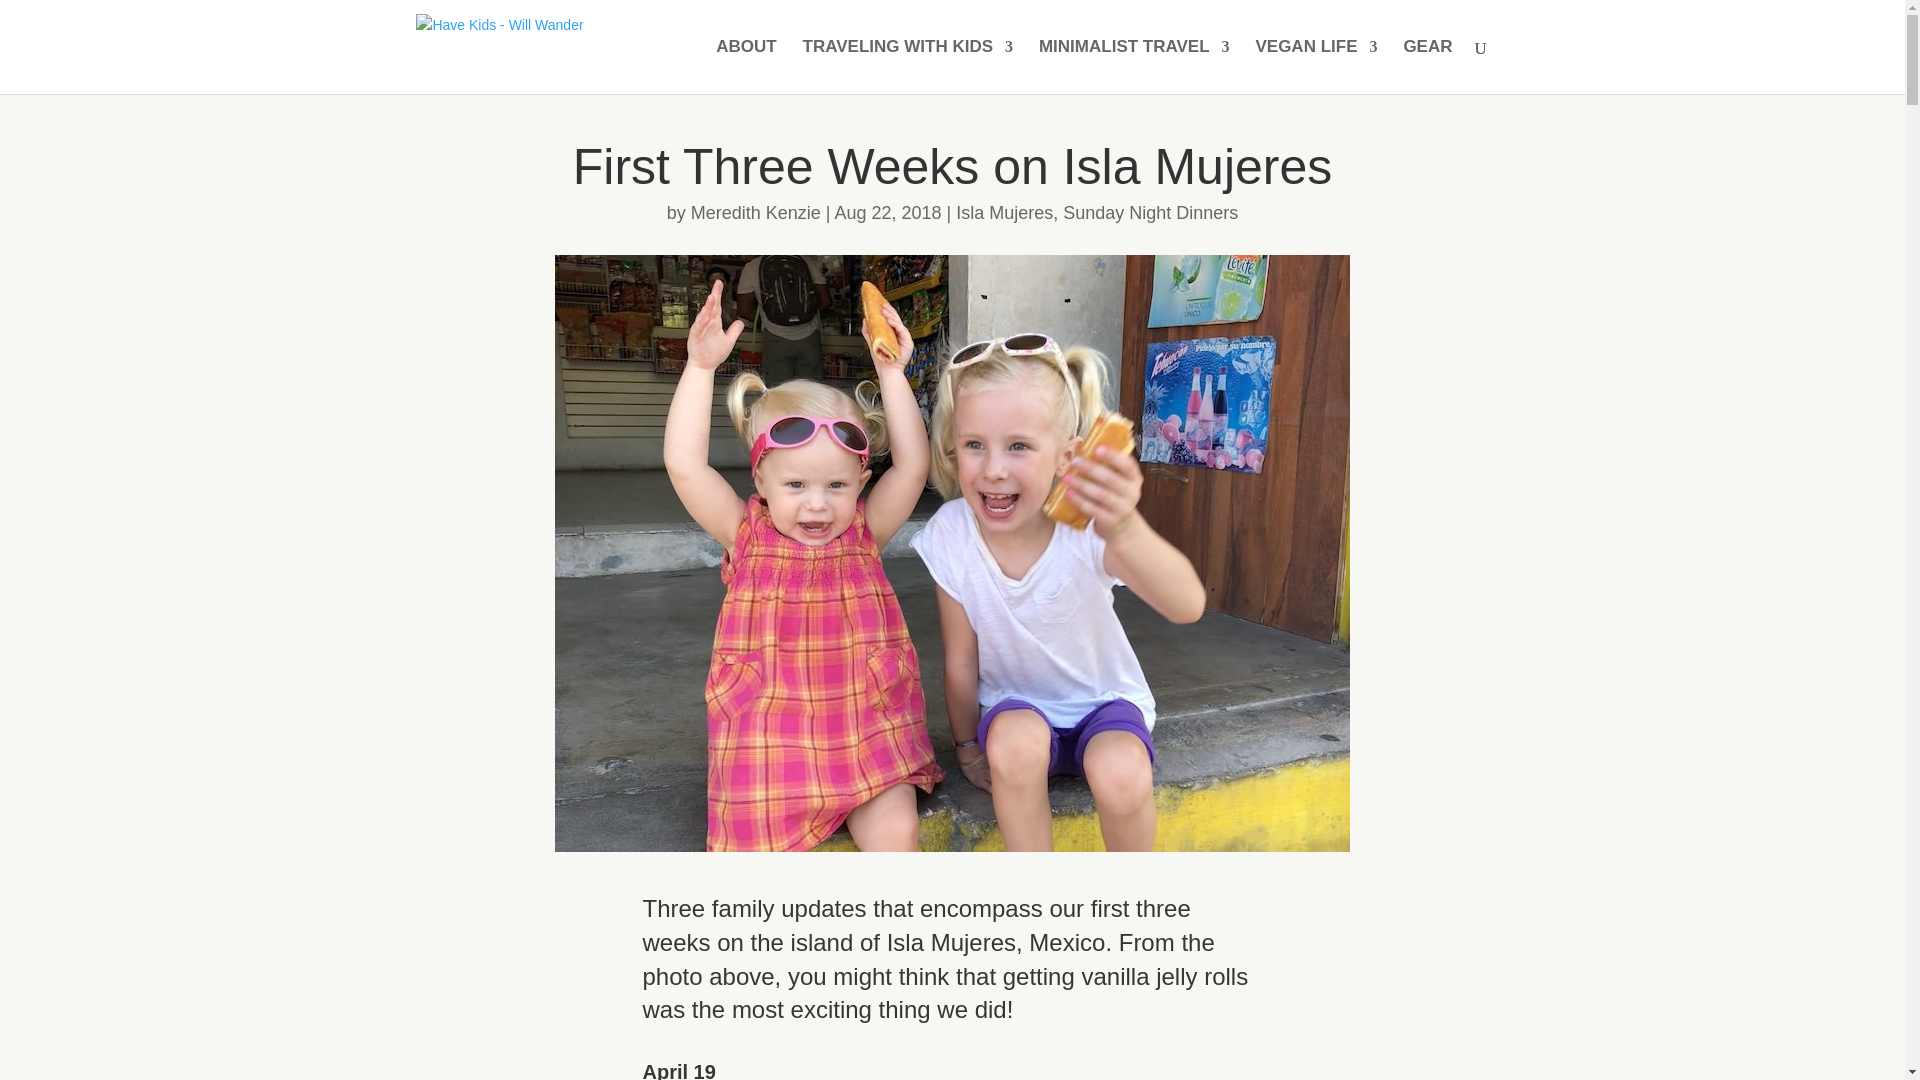 The height and width of the screenshot is (1080, 1920). What do you see at coordinates (1150, 212) in the screenshot?
I see `Sunday Night Dinners` at bounding box center [1150, 212].